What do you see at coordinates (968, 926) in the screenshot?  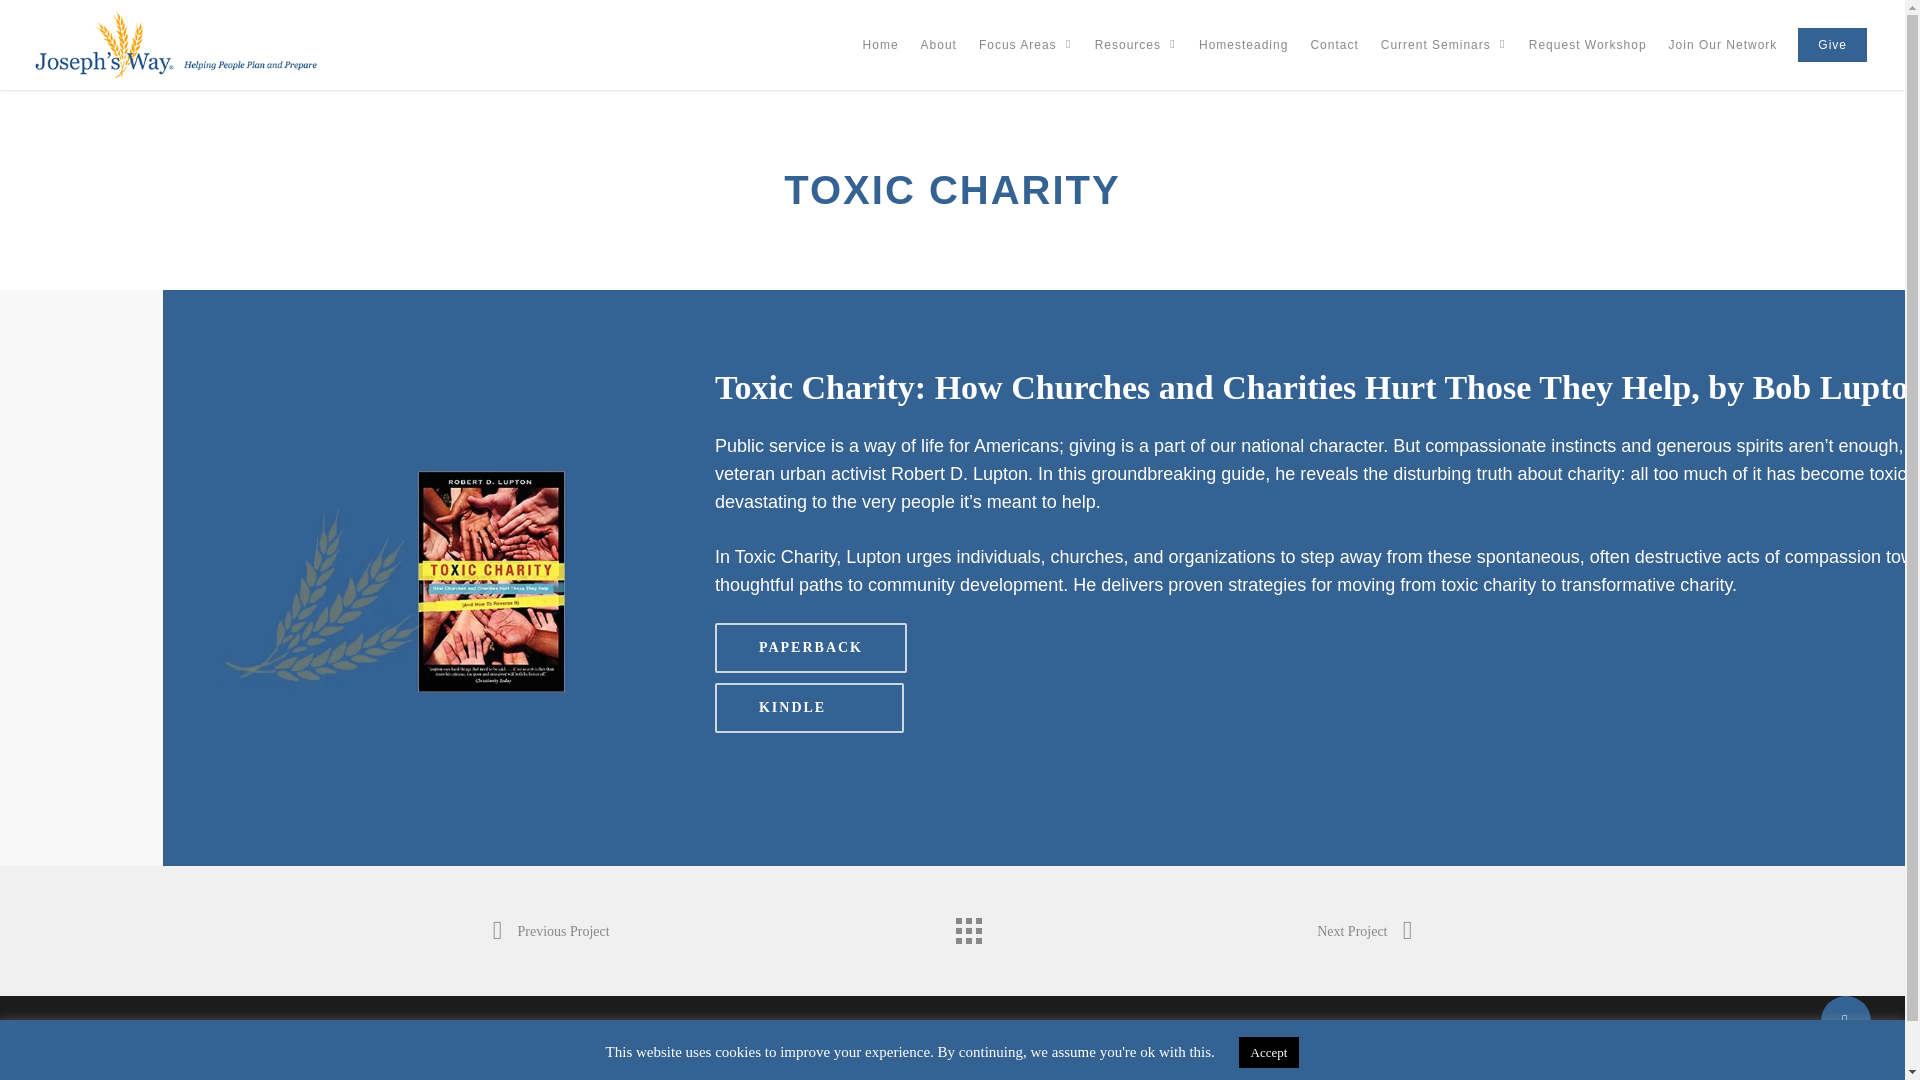 I see `Back to all projects` at bounding box center [968, 926].